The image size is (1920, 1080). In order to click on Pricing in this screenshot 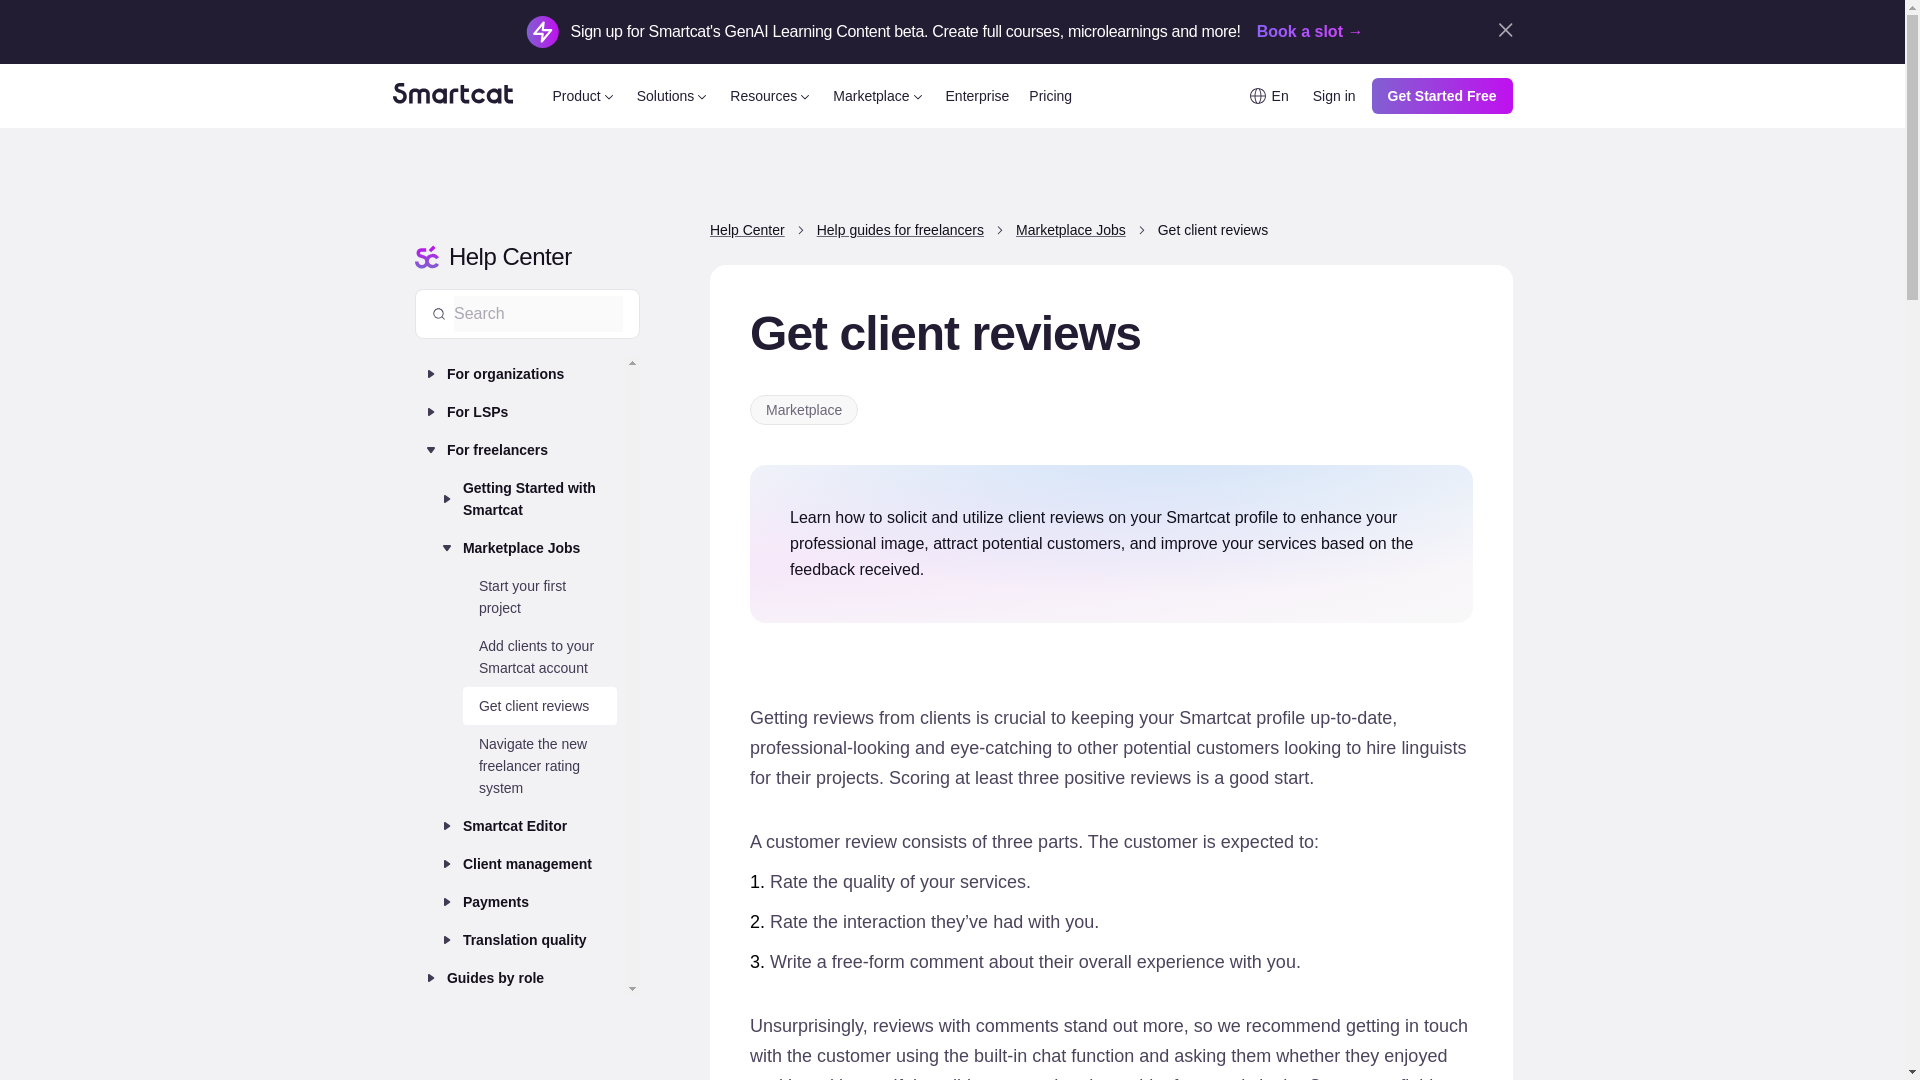, I will do `click(1050, 96)`.